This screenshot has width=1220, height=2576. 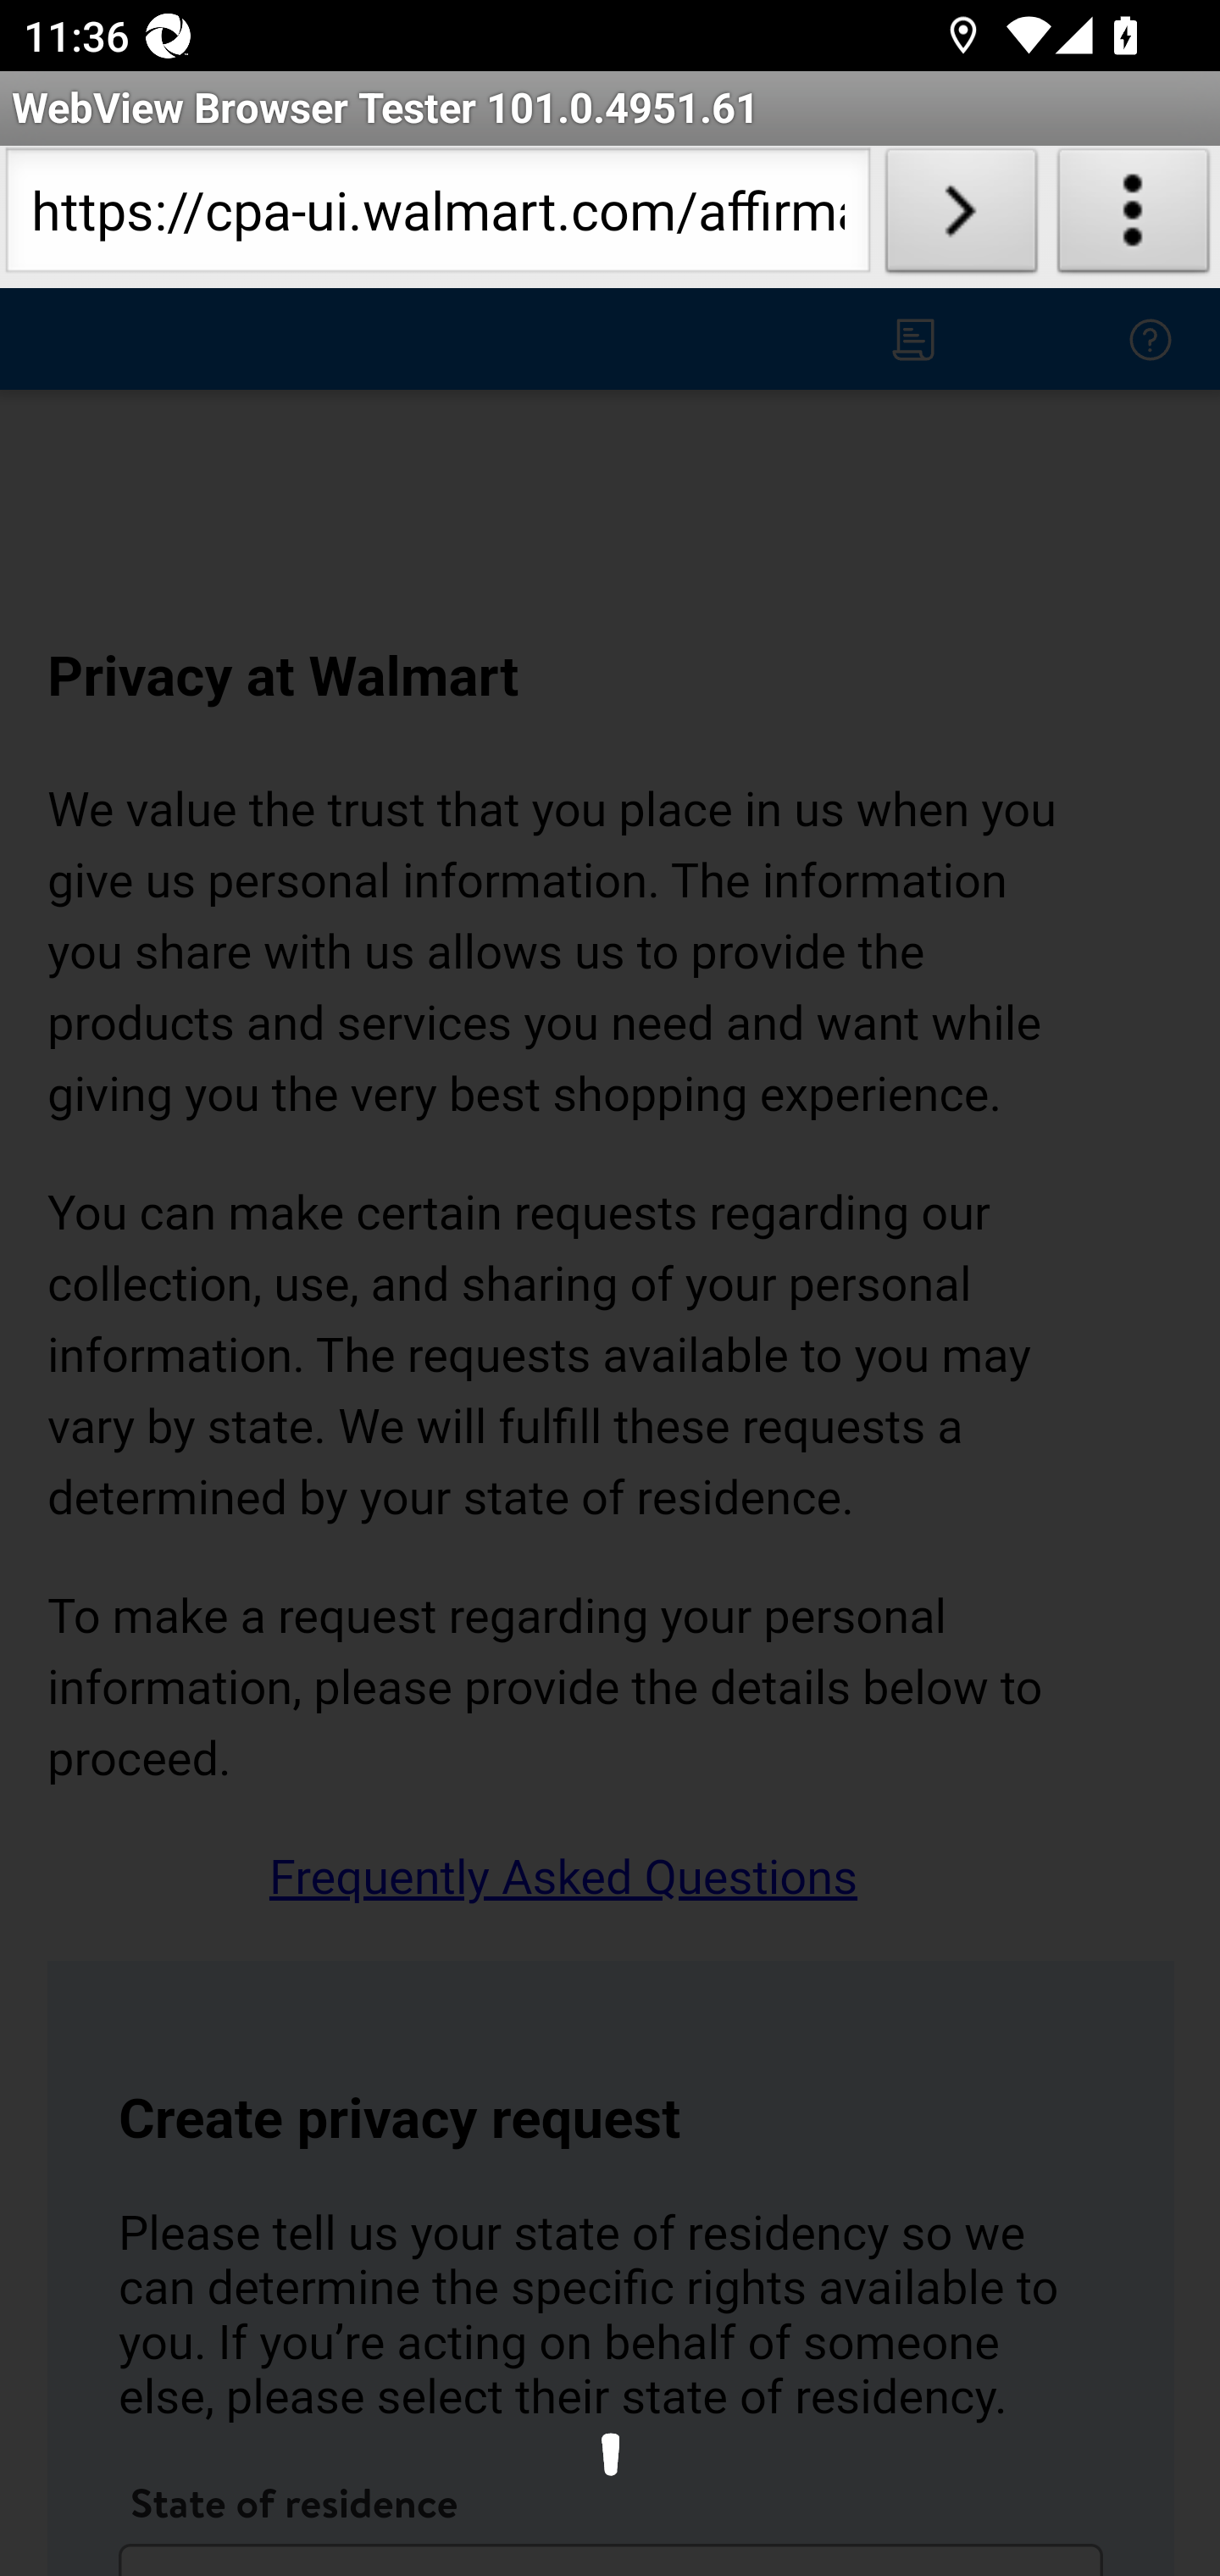 I want to click on Load URL, so click(x=961, y=217).